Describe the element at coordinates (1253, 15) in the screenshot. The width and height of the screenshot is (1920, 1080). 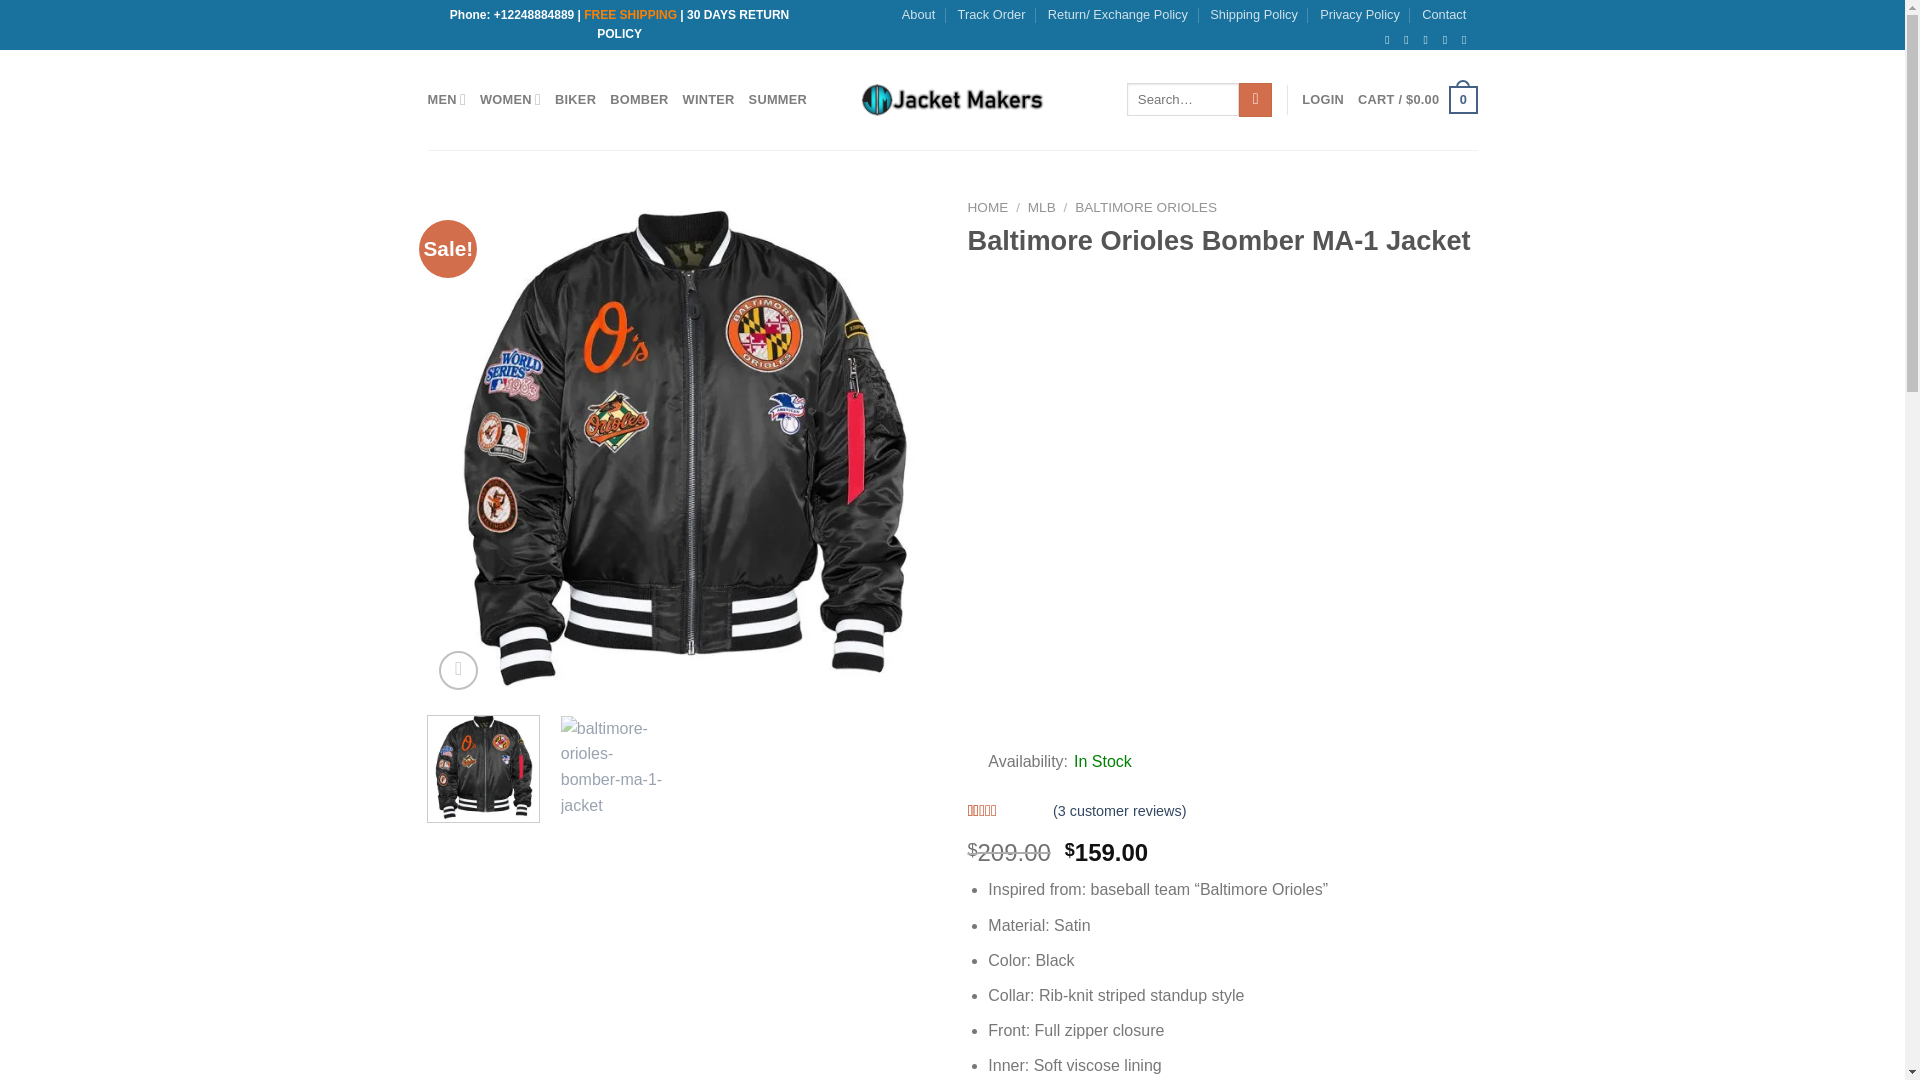
I see `Shipping Policy` at that location.